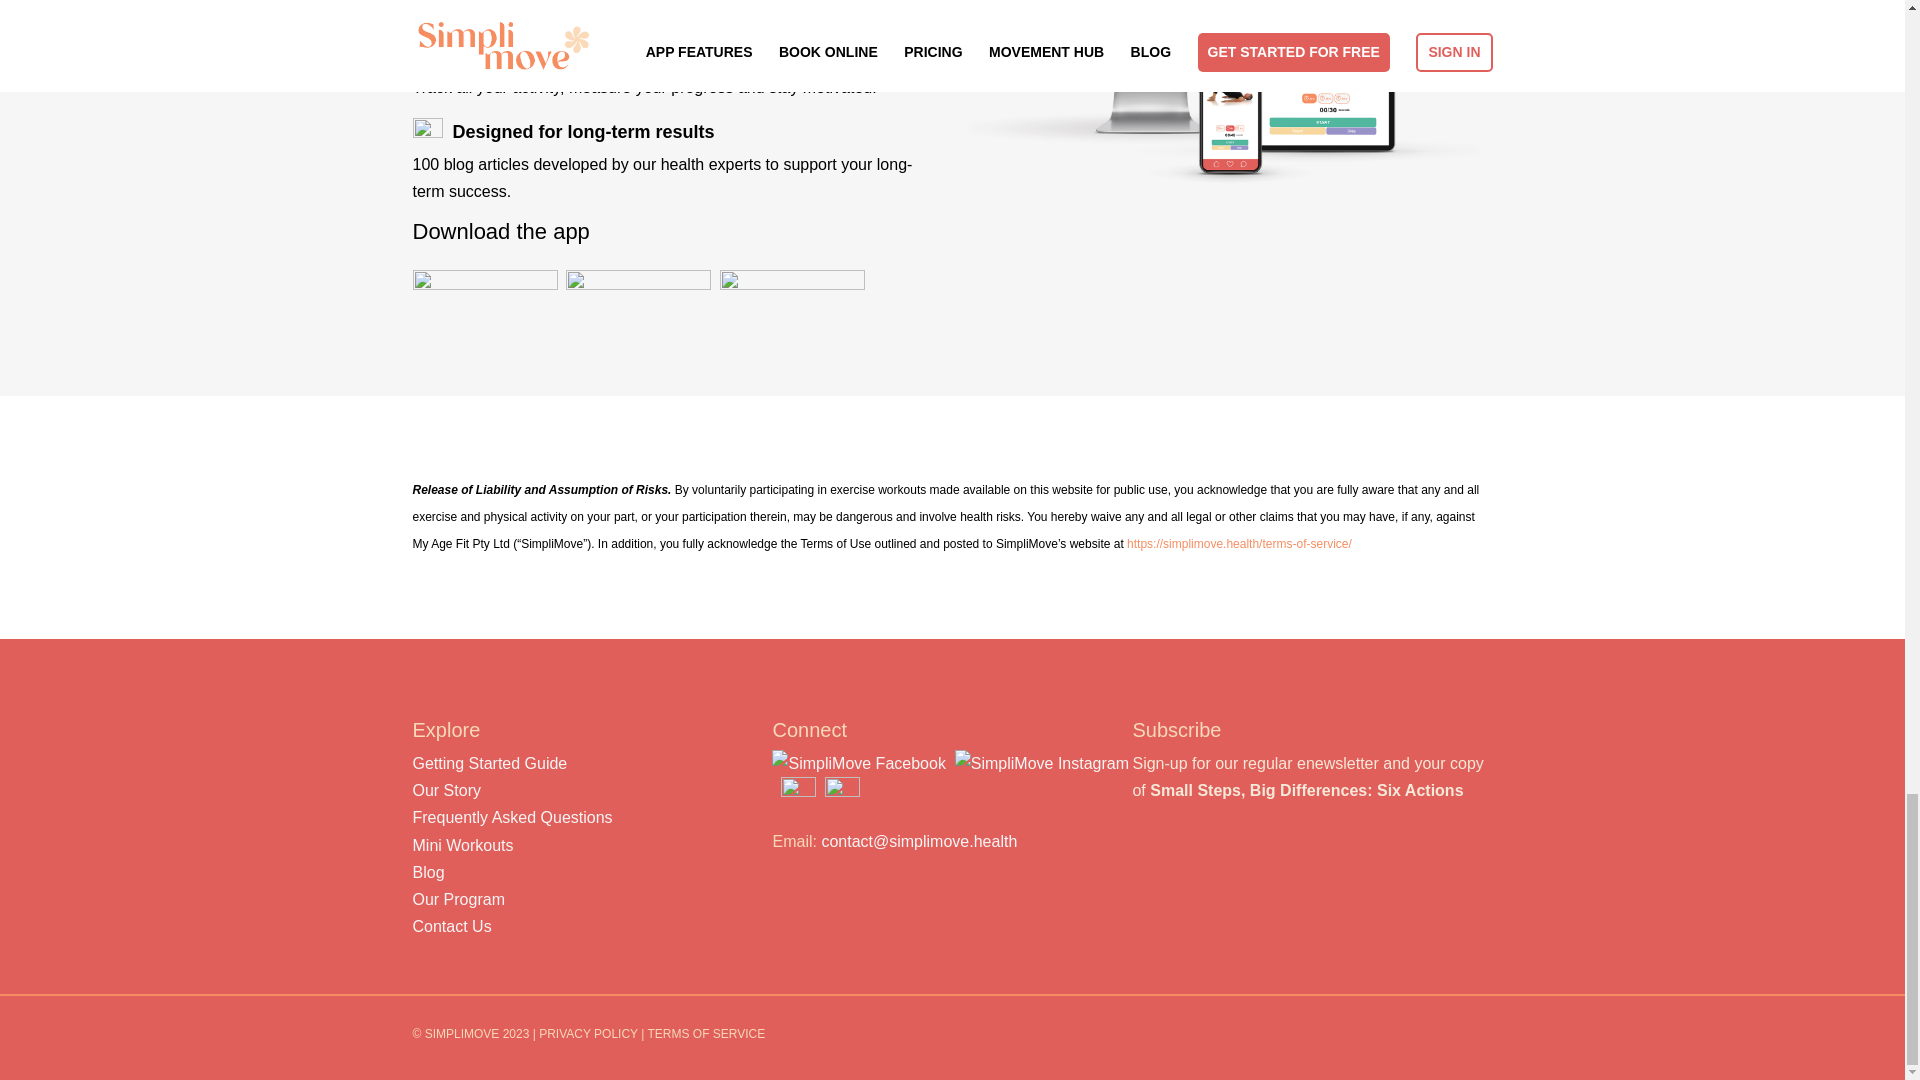 The height and width of the screenshot is (1080, 1920). What do you see at coordinates (458, 900) in the screenshot?
I see `Our Program` at bounding box center [458, 900].